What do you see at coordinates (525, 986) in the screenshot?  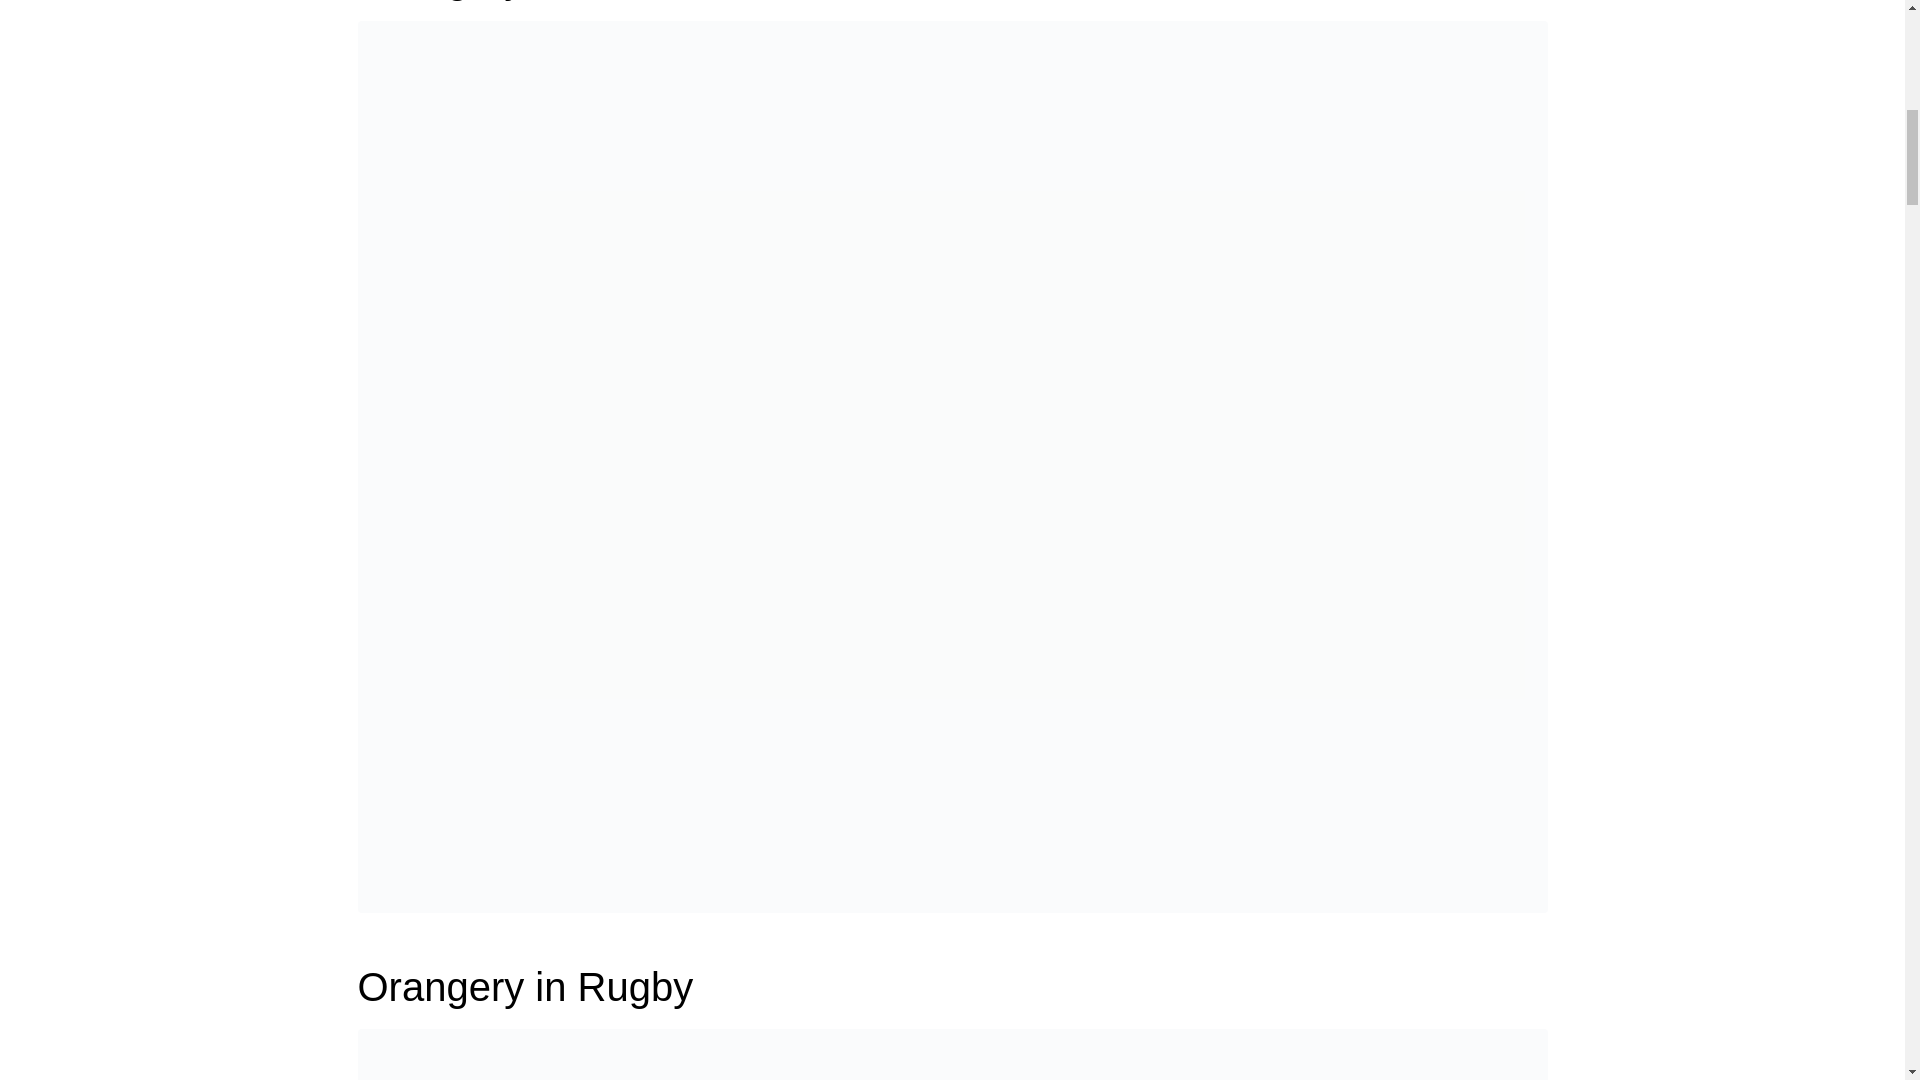 I see `Orangery in Rugby` at bounding box center [525, 986].